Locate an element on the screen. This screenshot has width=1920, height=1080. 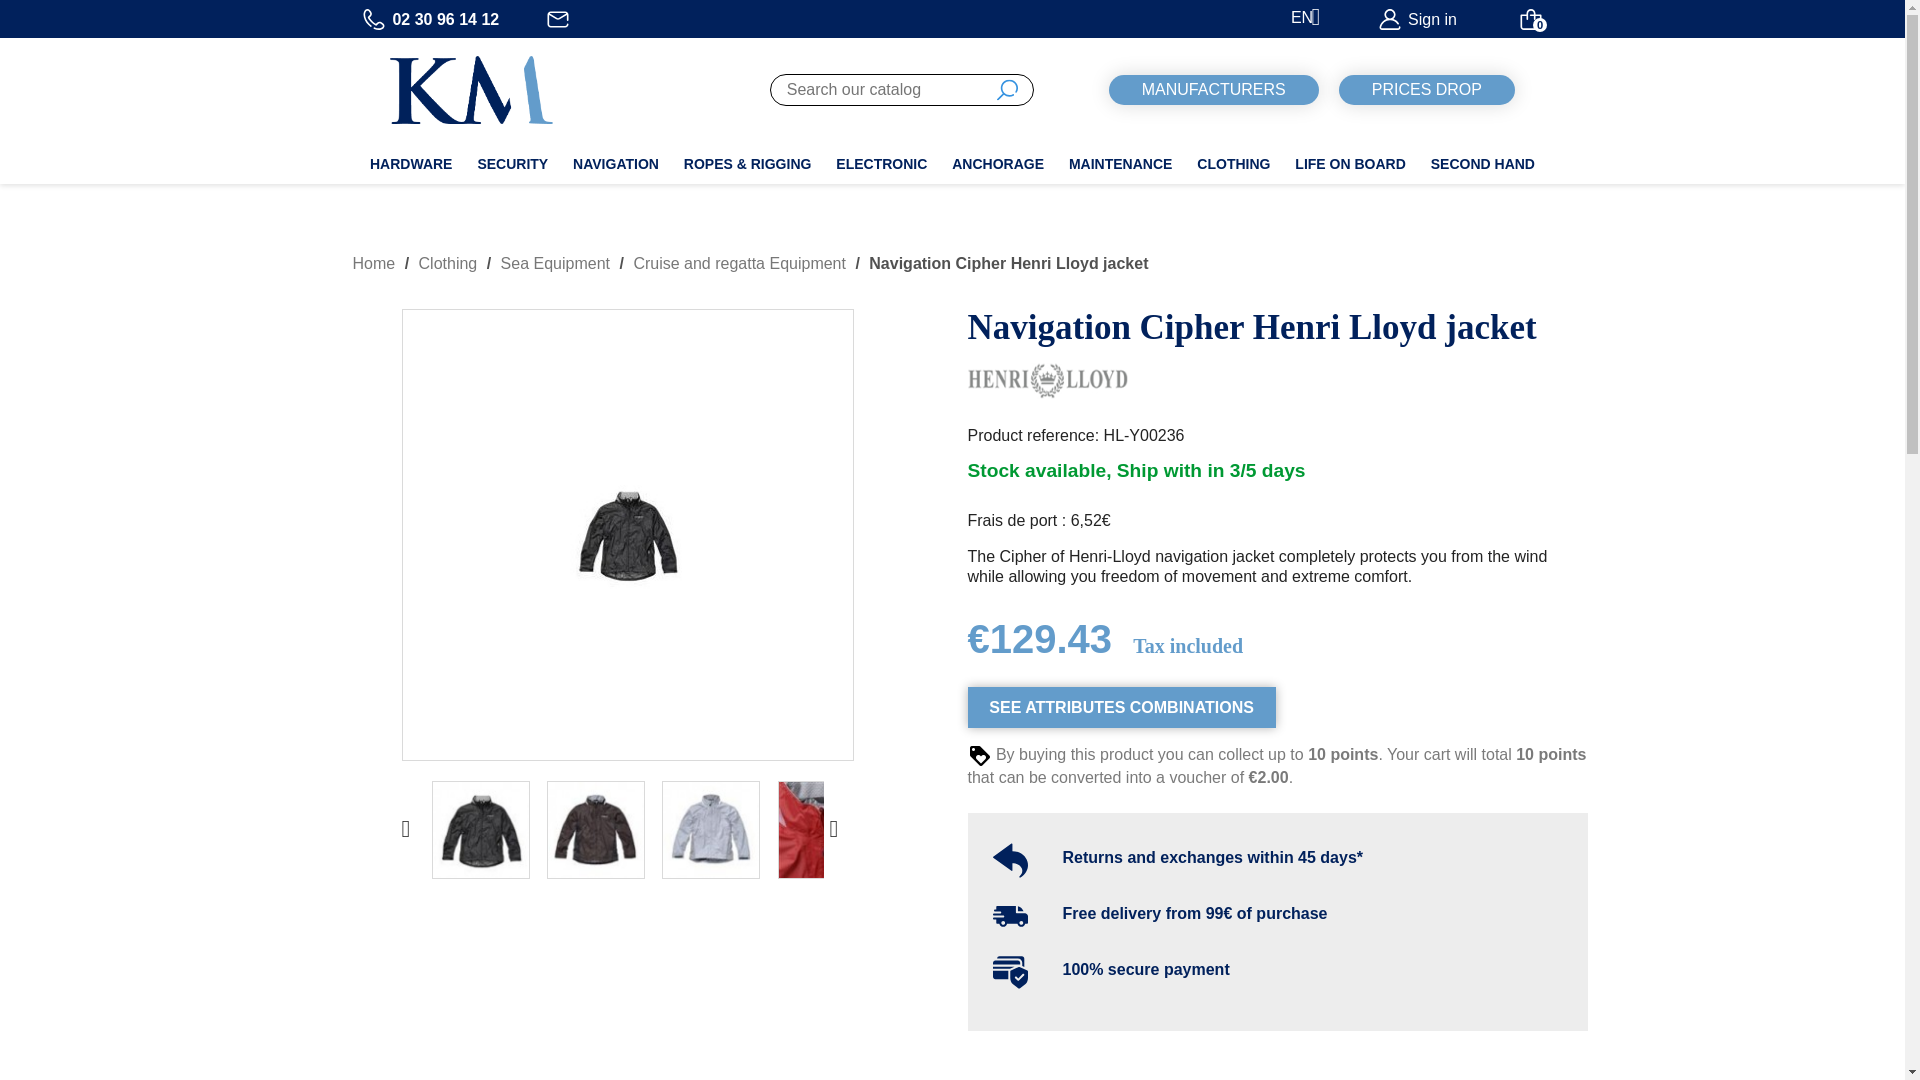
Navigation Cipher Henri Lloyd jacket is located at coordinates (596, 830).